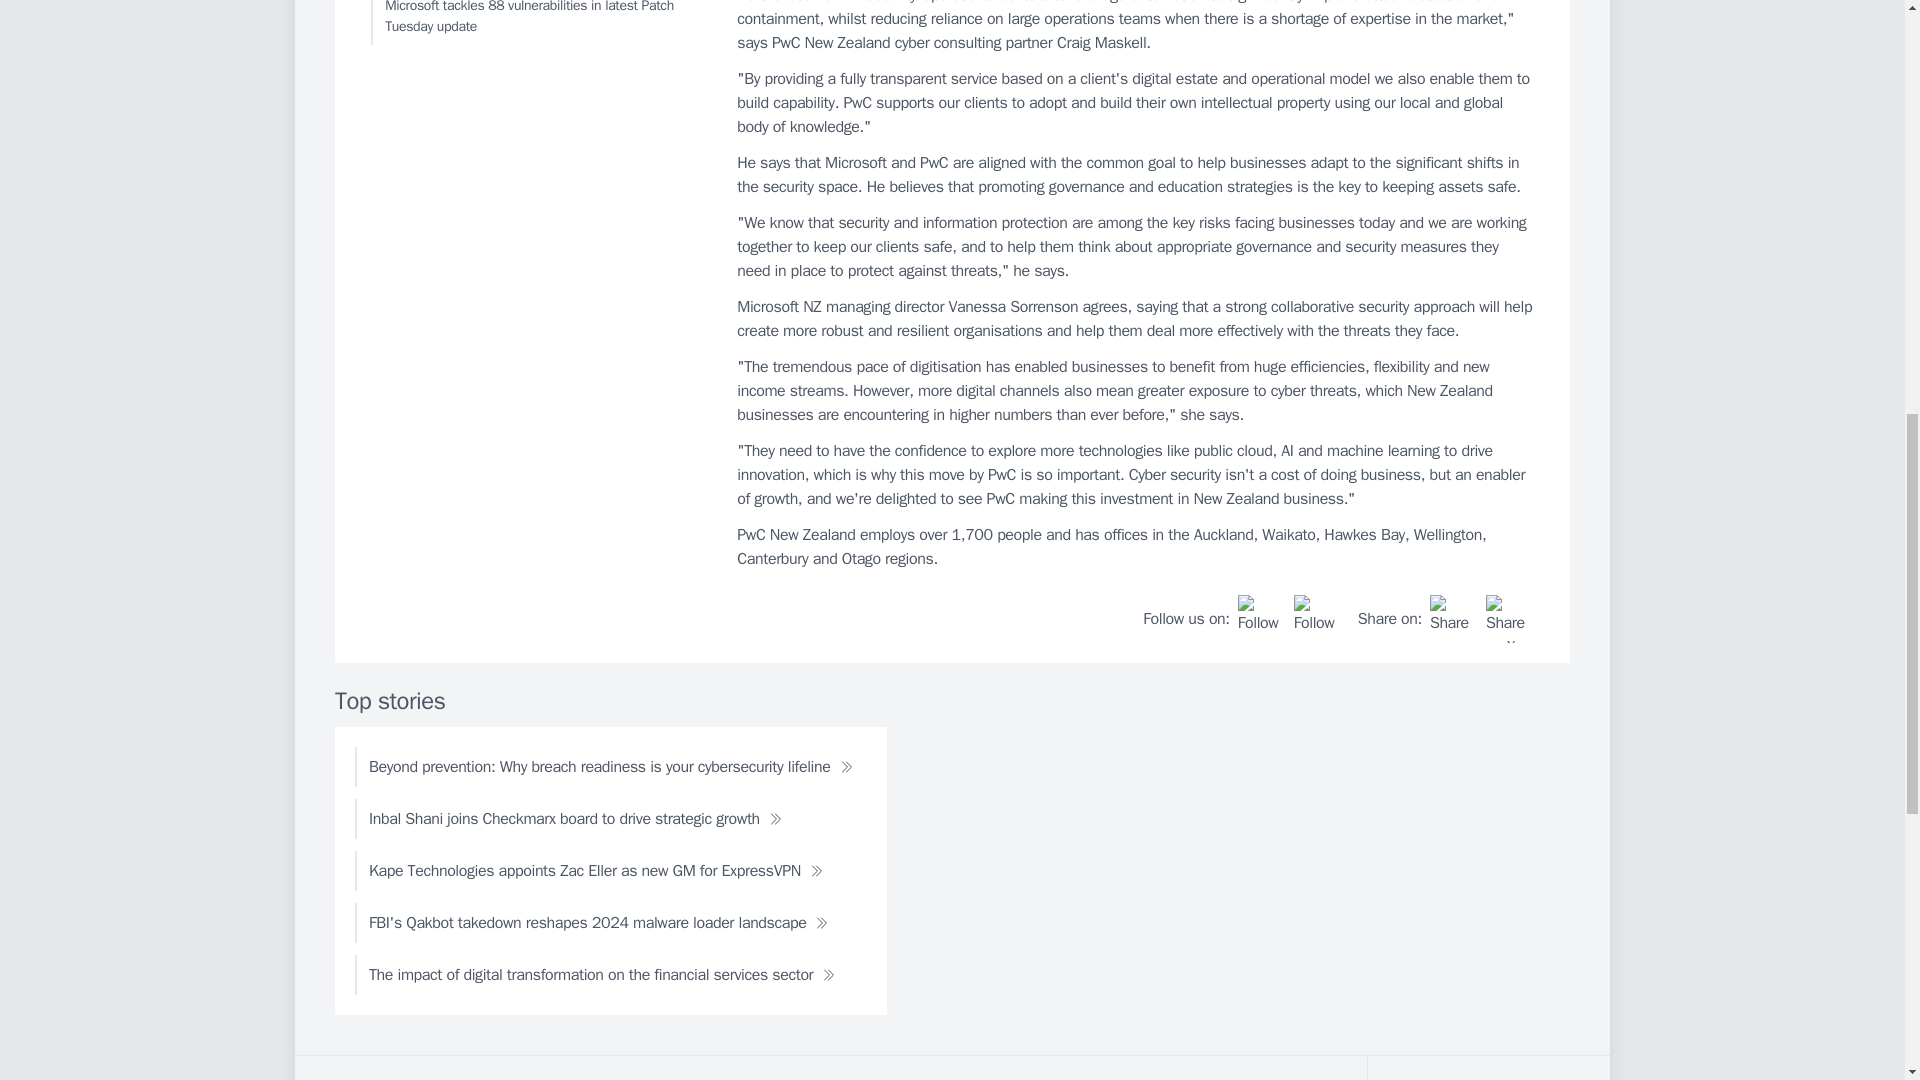  I want to click on Inbal Shani joins Checkmarx board to drive strategic growth, so click(576, 819).